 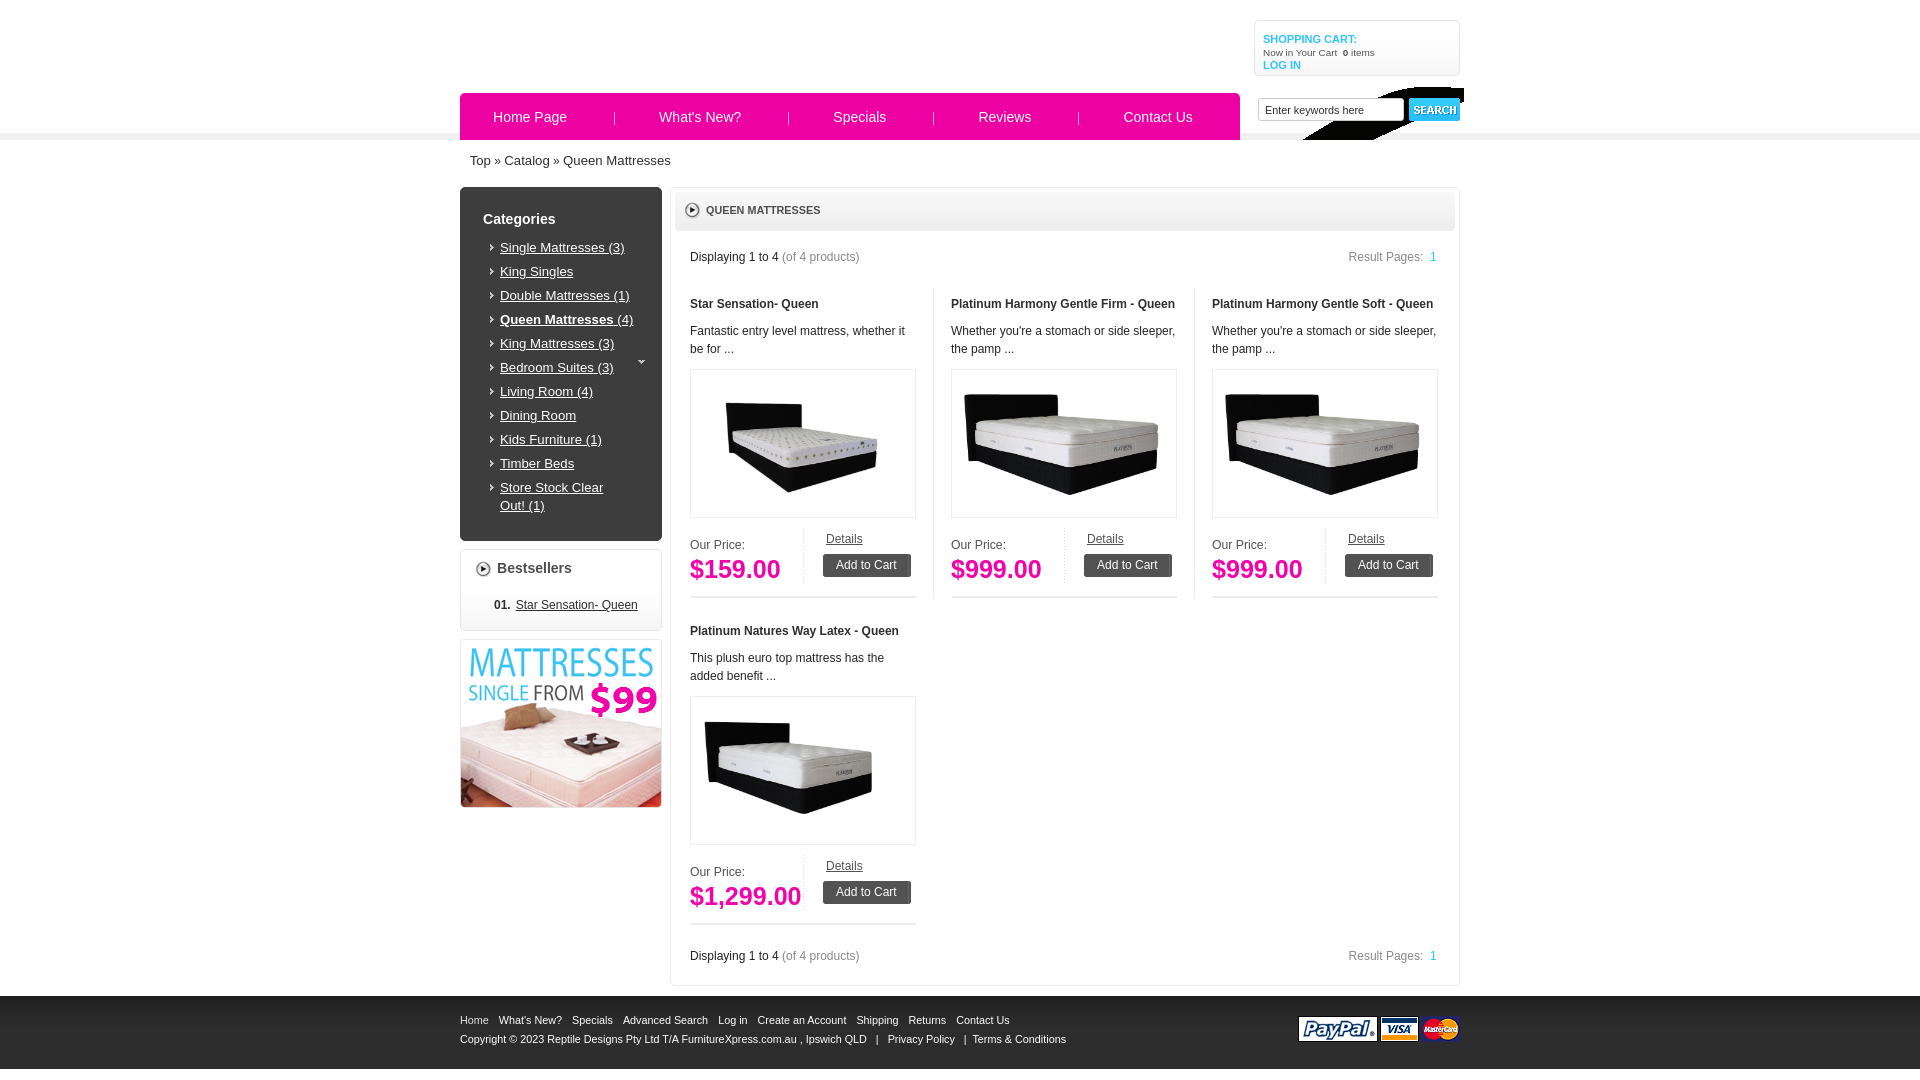 What do you see at coordinates (578, 604) in the screenshot?
I see `Star Sensation- Queen` at bounding box center [578, 604].